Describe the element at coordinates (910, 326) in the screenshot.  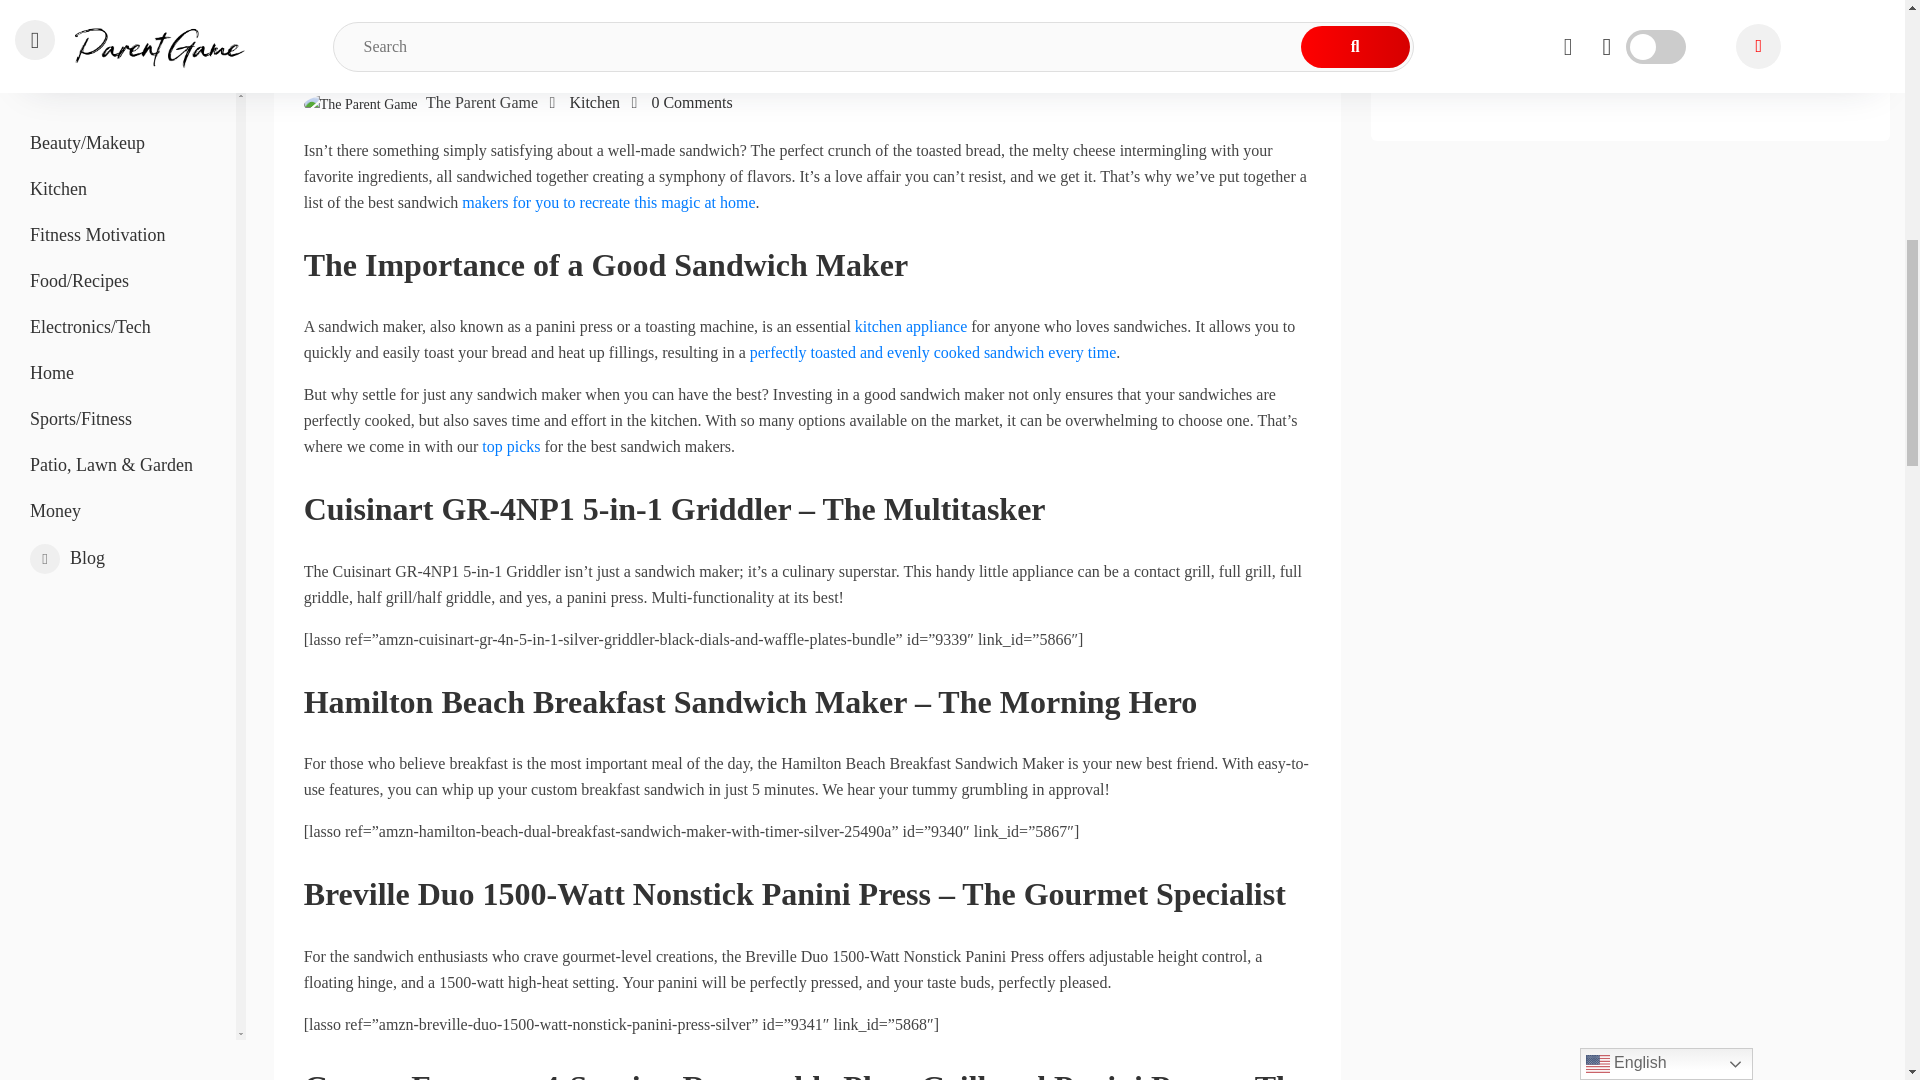
I see `kitchen appliance` at that location.